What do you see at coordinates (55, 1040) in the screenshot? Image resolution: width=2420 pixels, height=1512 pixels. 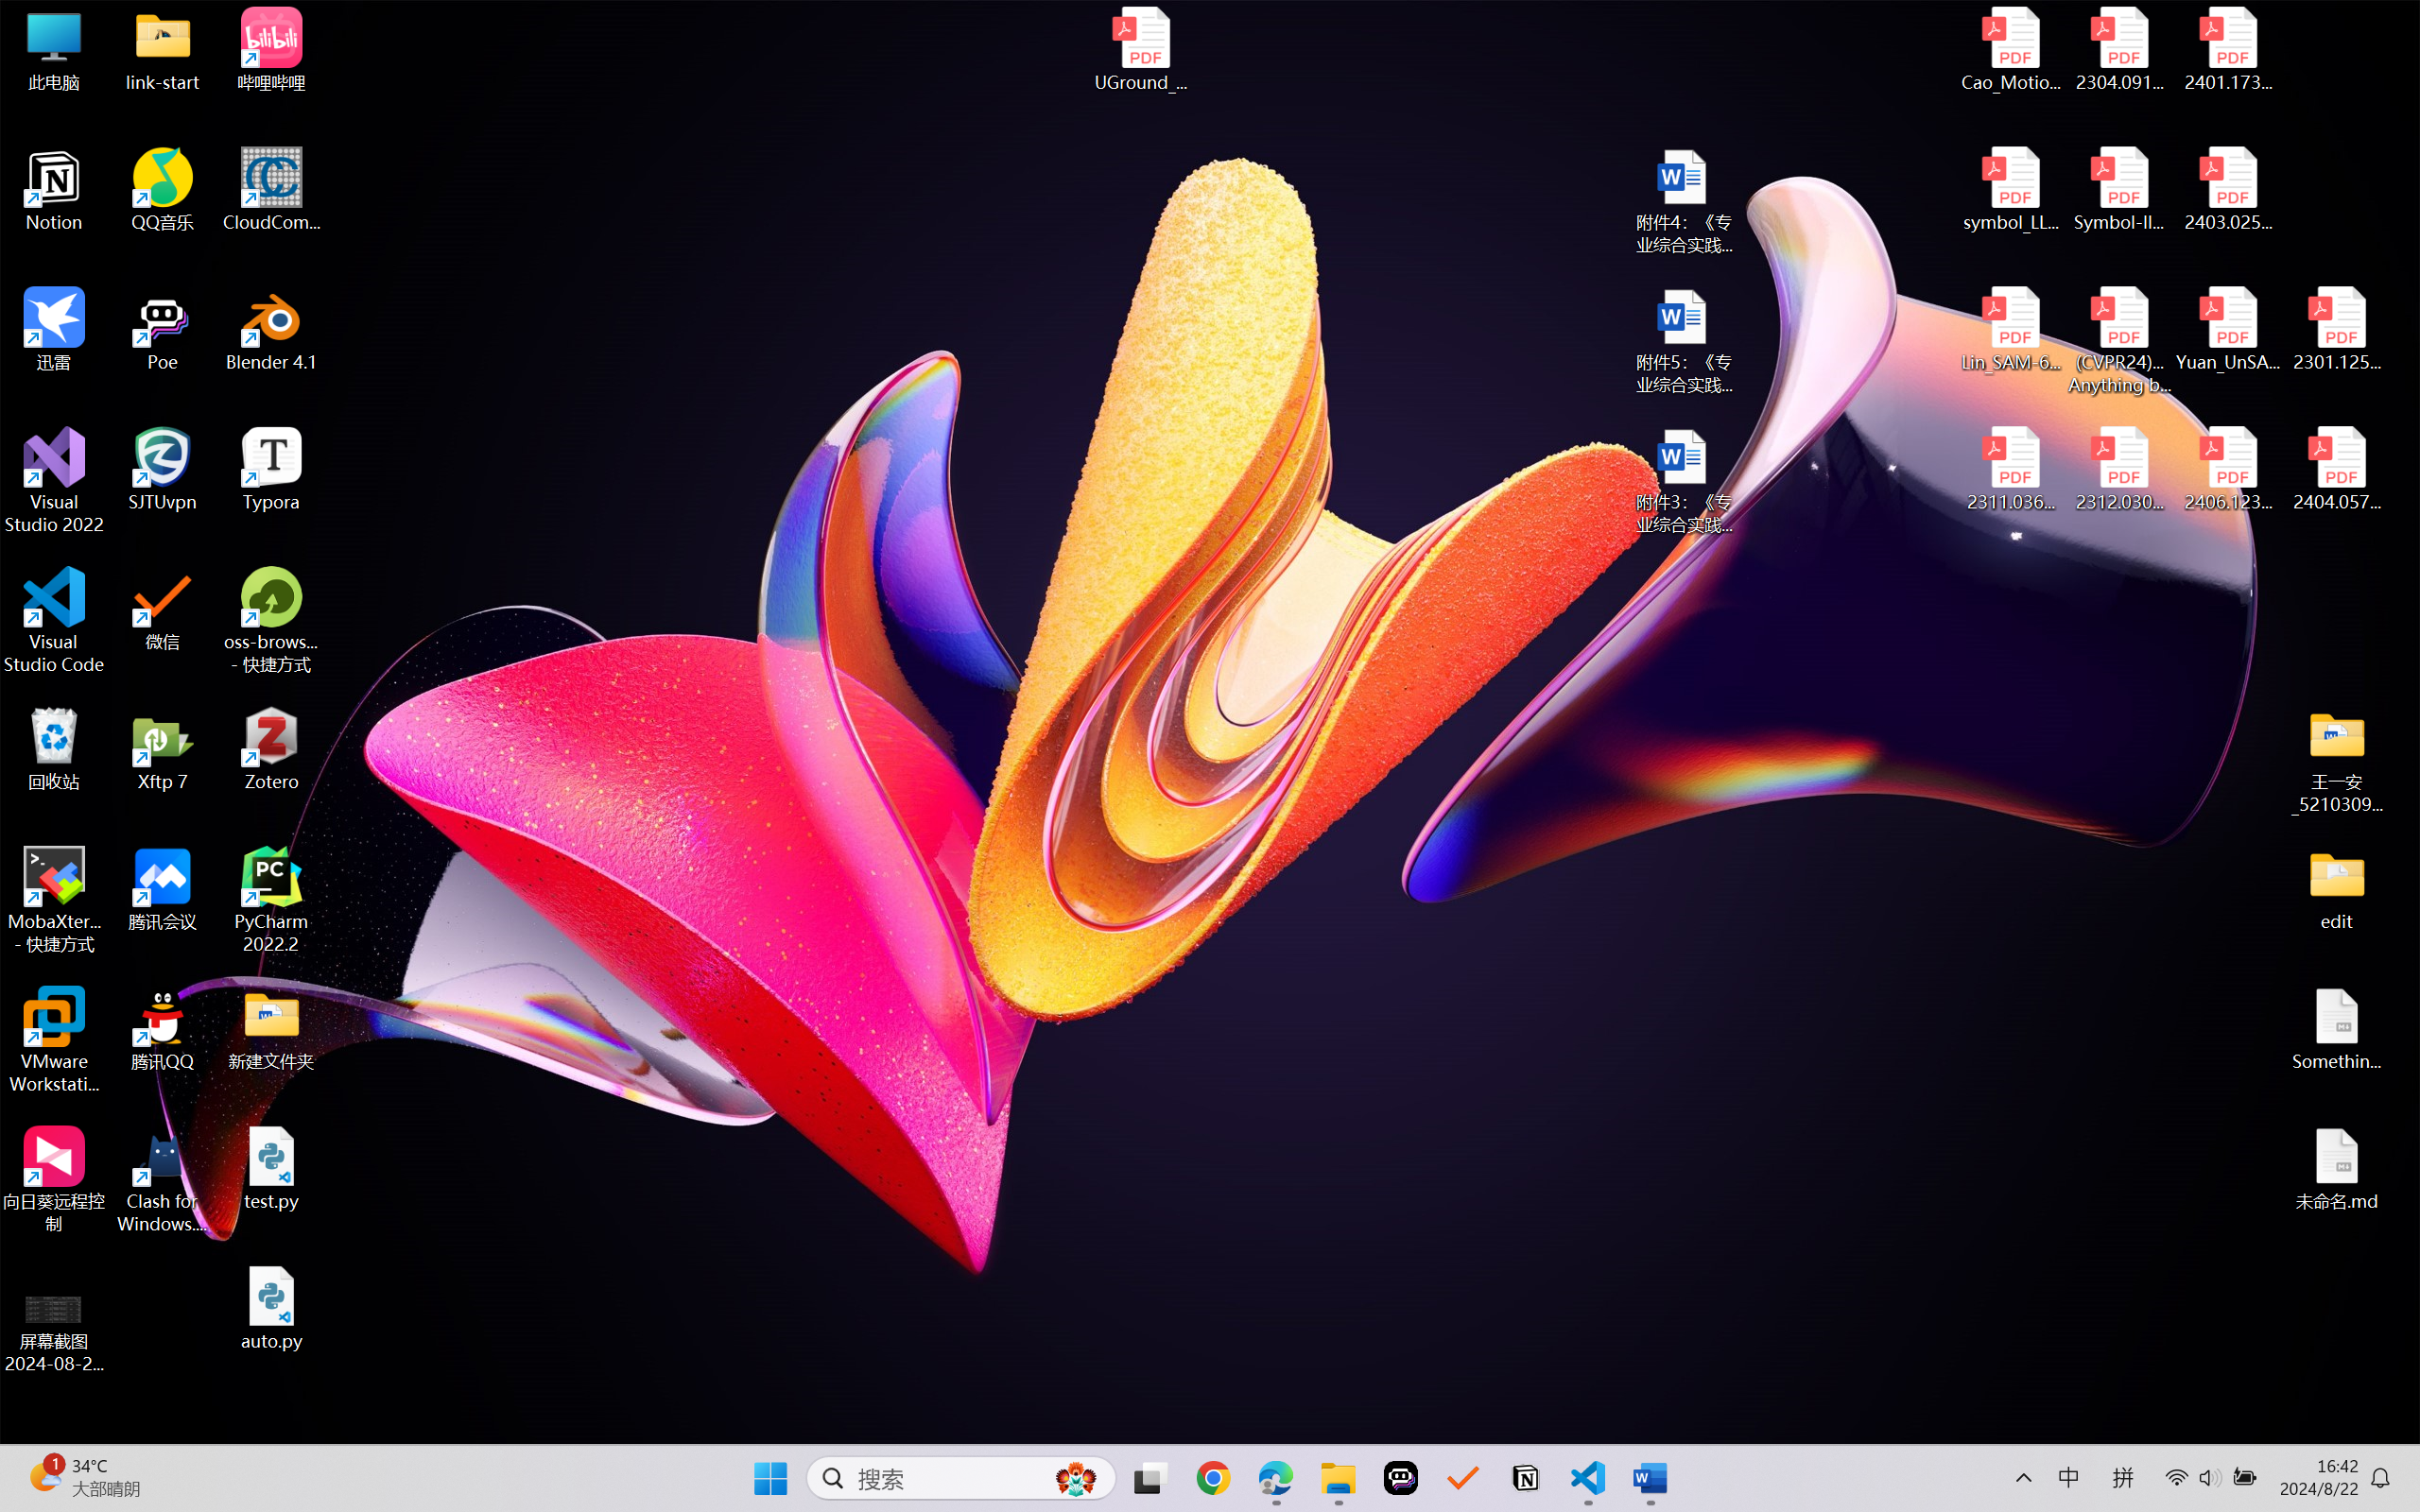 I see `VMware Workstation Pro` at bounding box center [55, 1040].